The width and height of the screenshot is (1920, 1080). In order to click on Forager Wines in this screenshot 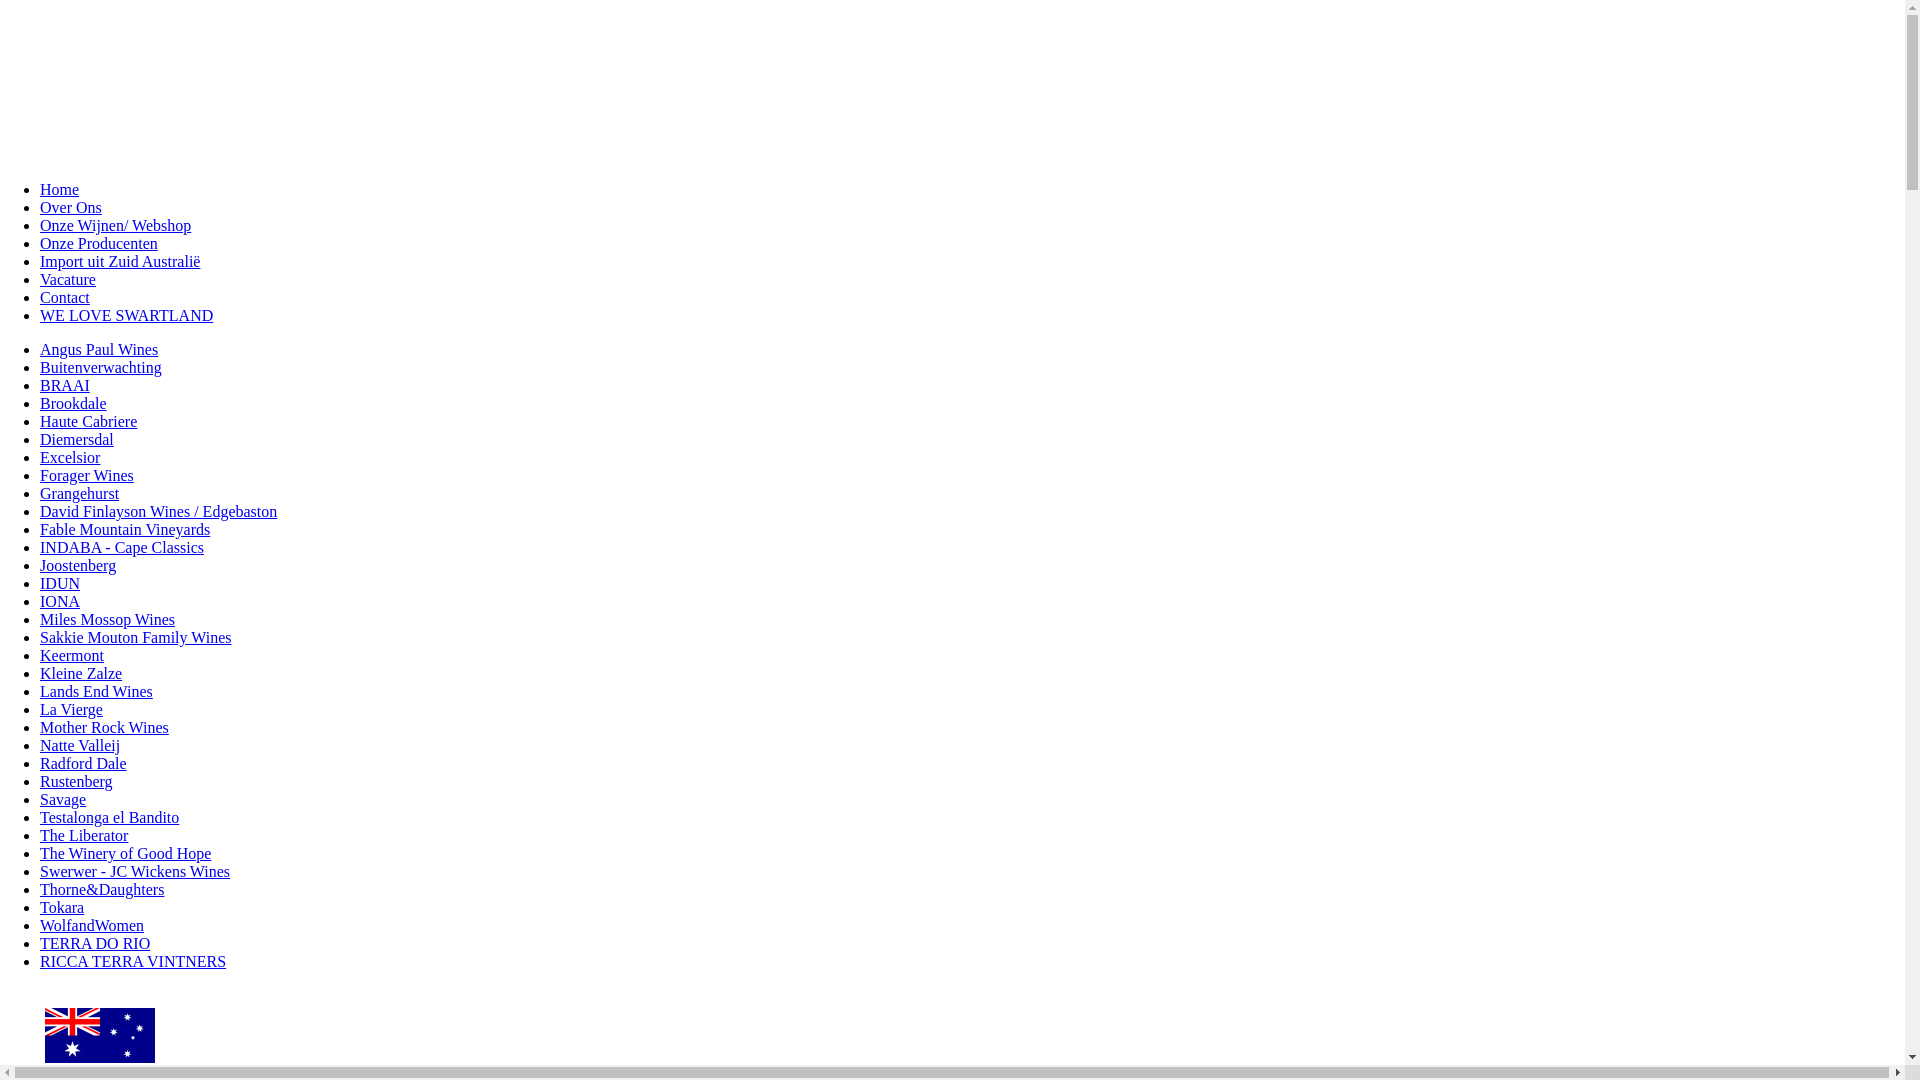, I will do `click(87, 476)`.